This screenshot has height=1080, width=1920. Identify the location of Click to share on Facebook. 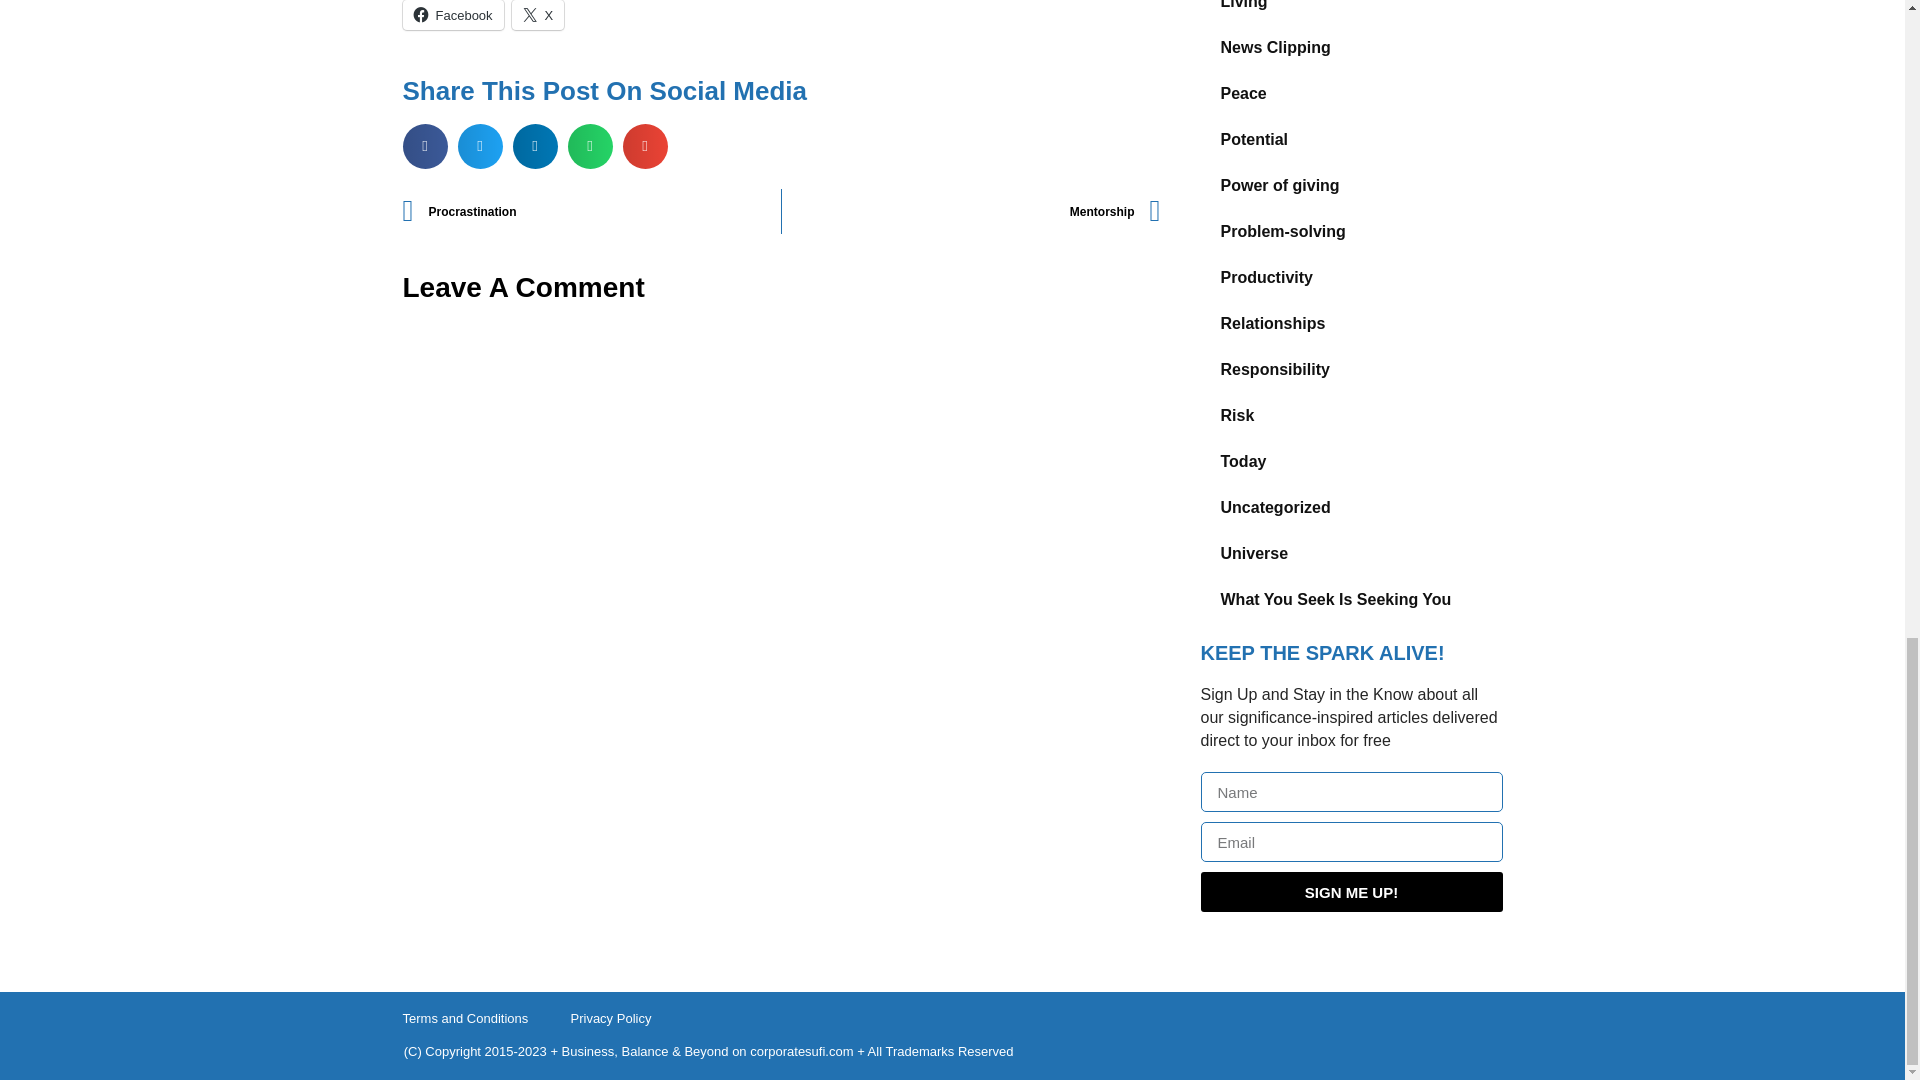
(452, 15).